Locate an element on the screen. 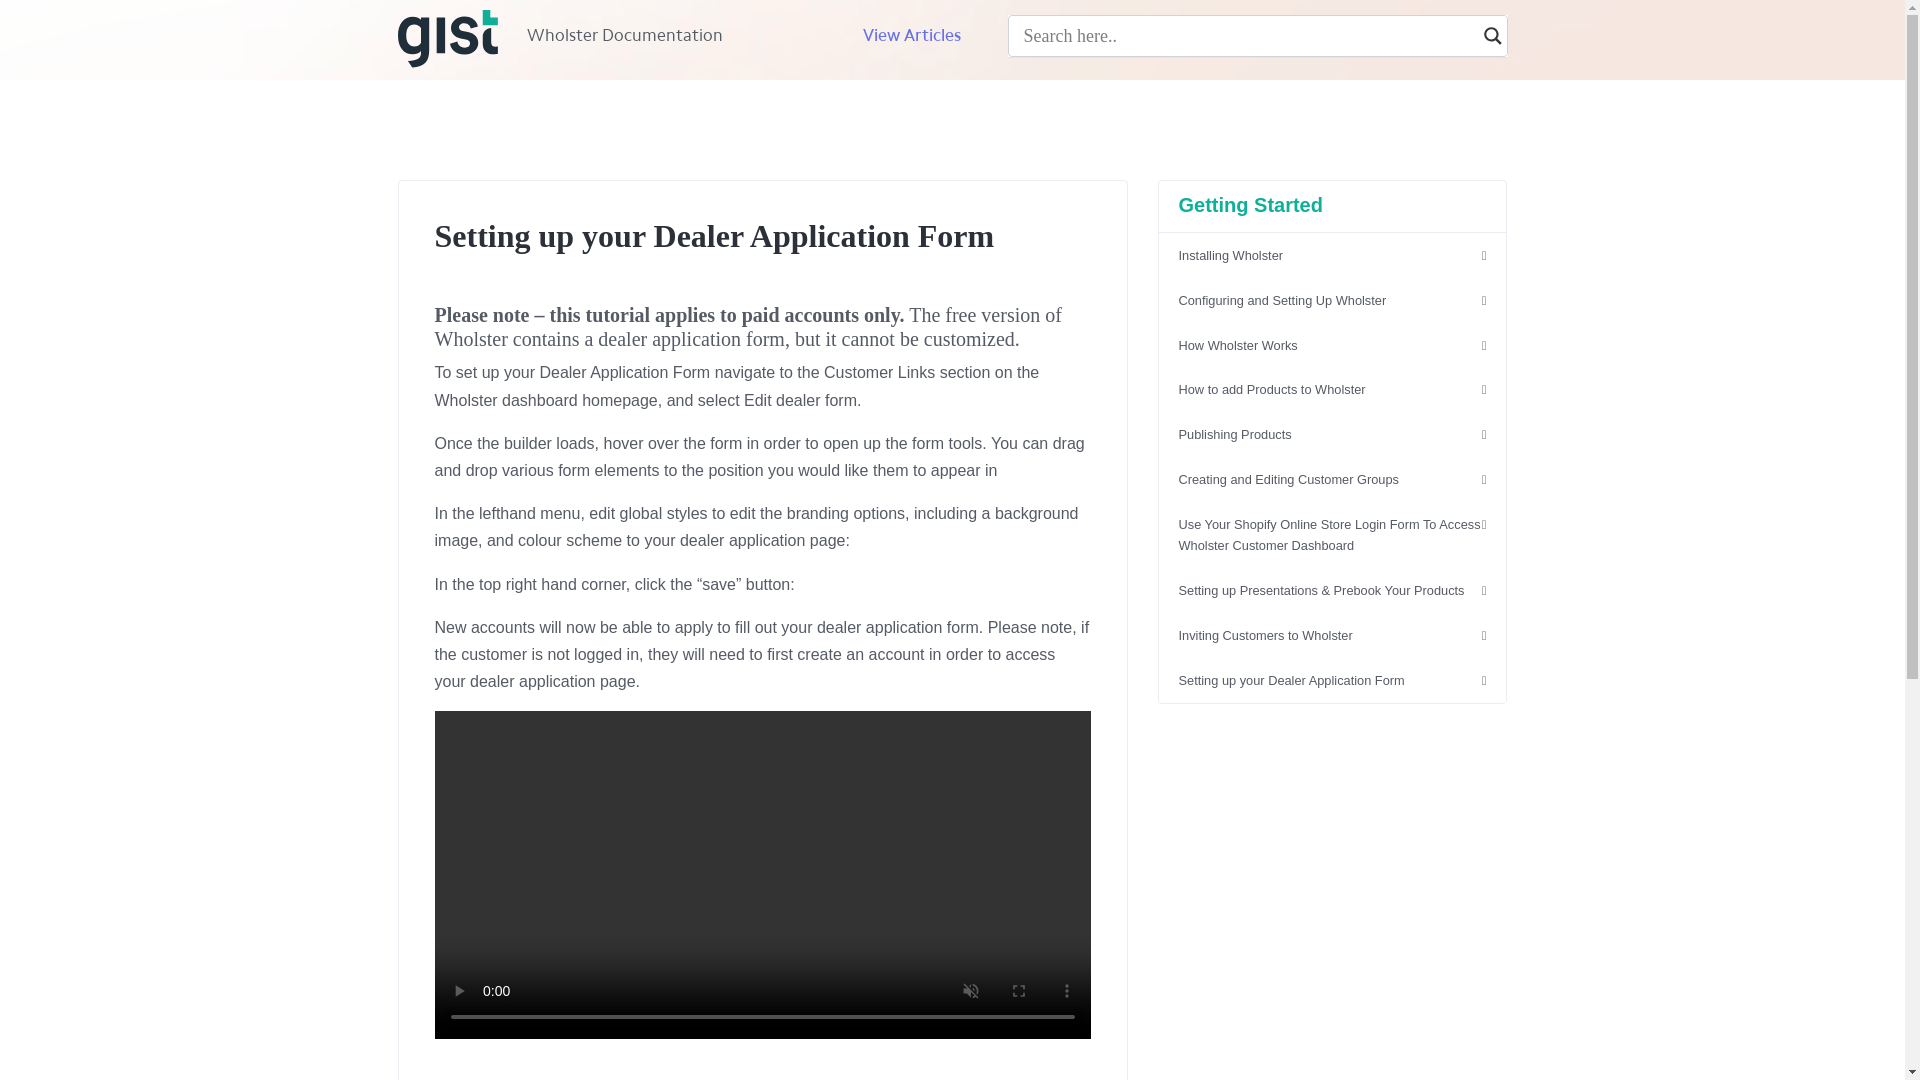 The width and height of the screenshot is (1920, 1080). Creating and Editing Customer Groups is located at coordinates (1331, 480).